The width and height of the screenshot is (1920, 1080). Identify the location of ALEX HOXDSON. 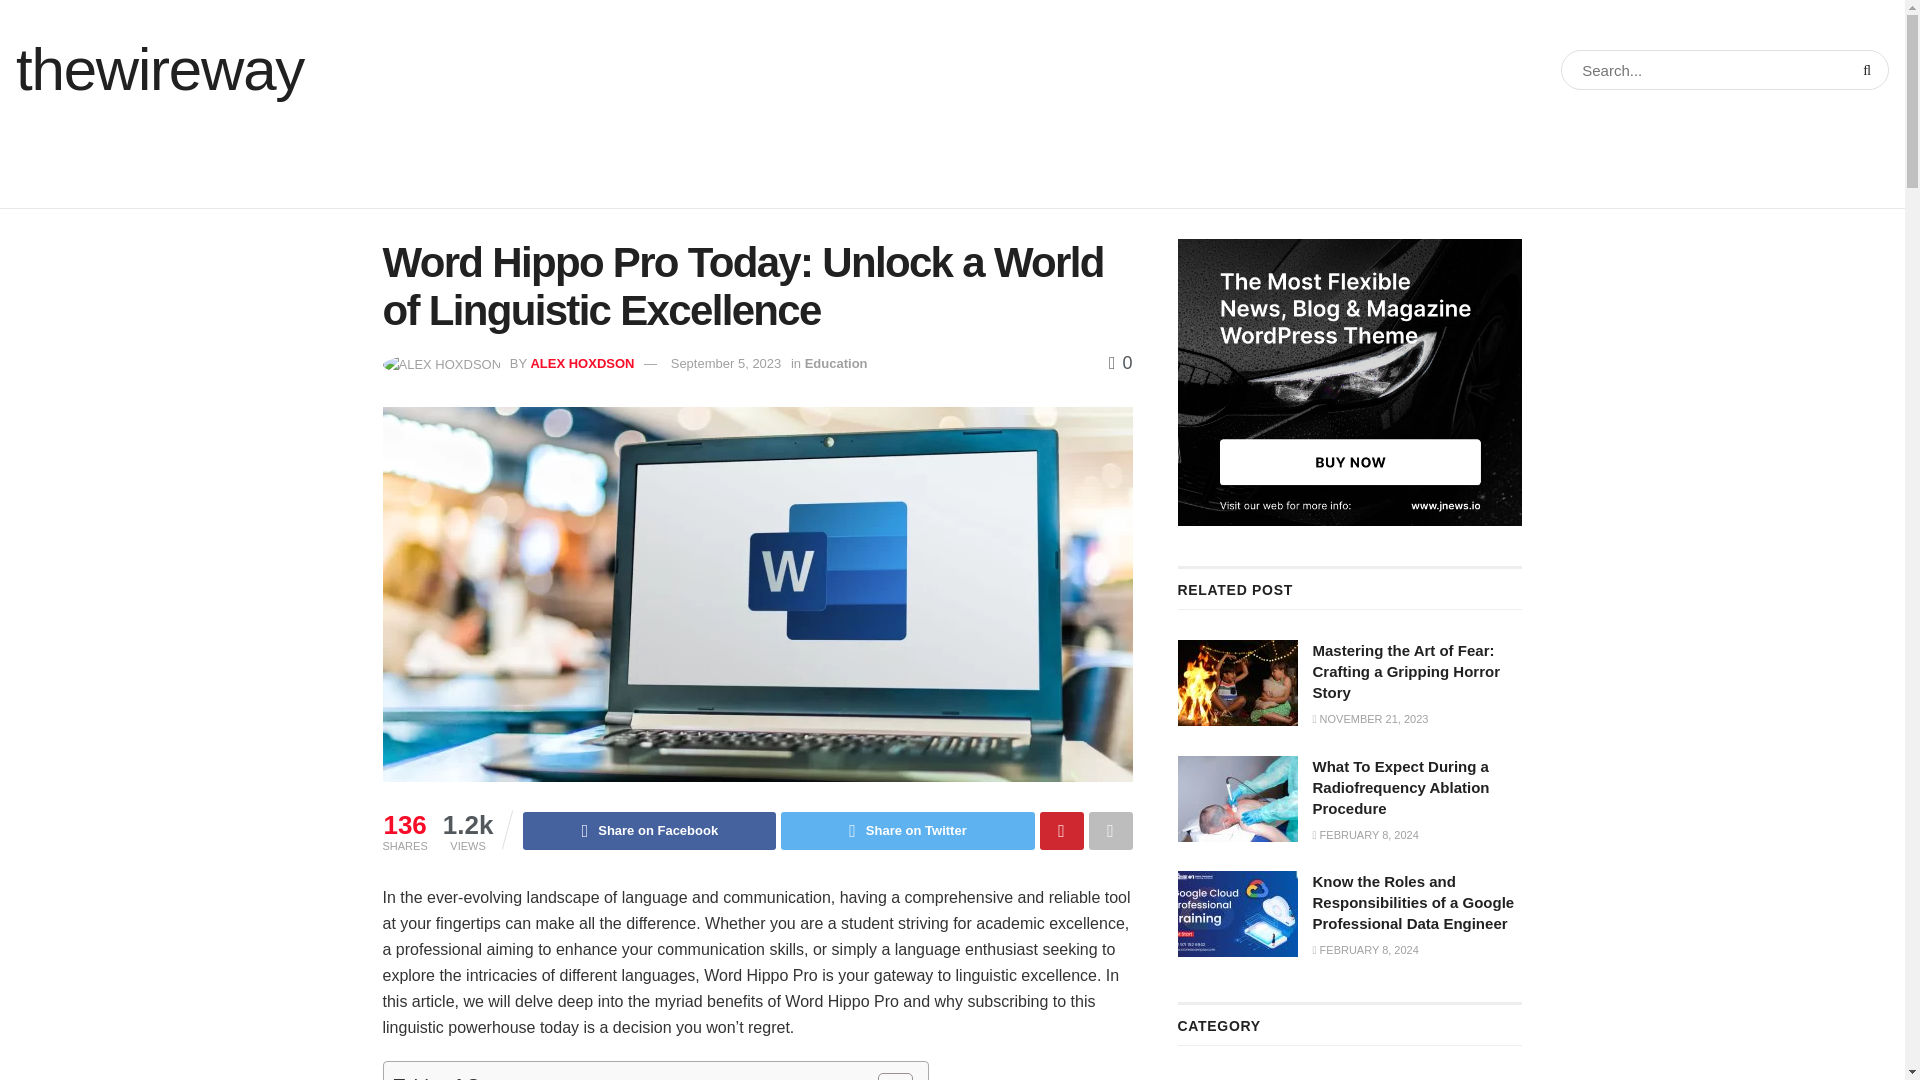
(581, 364).